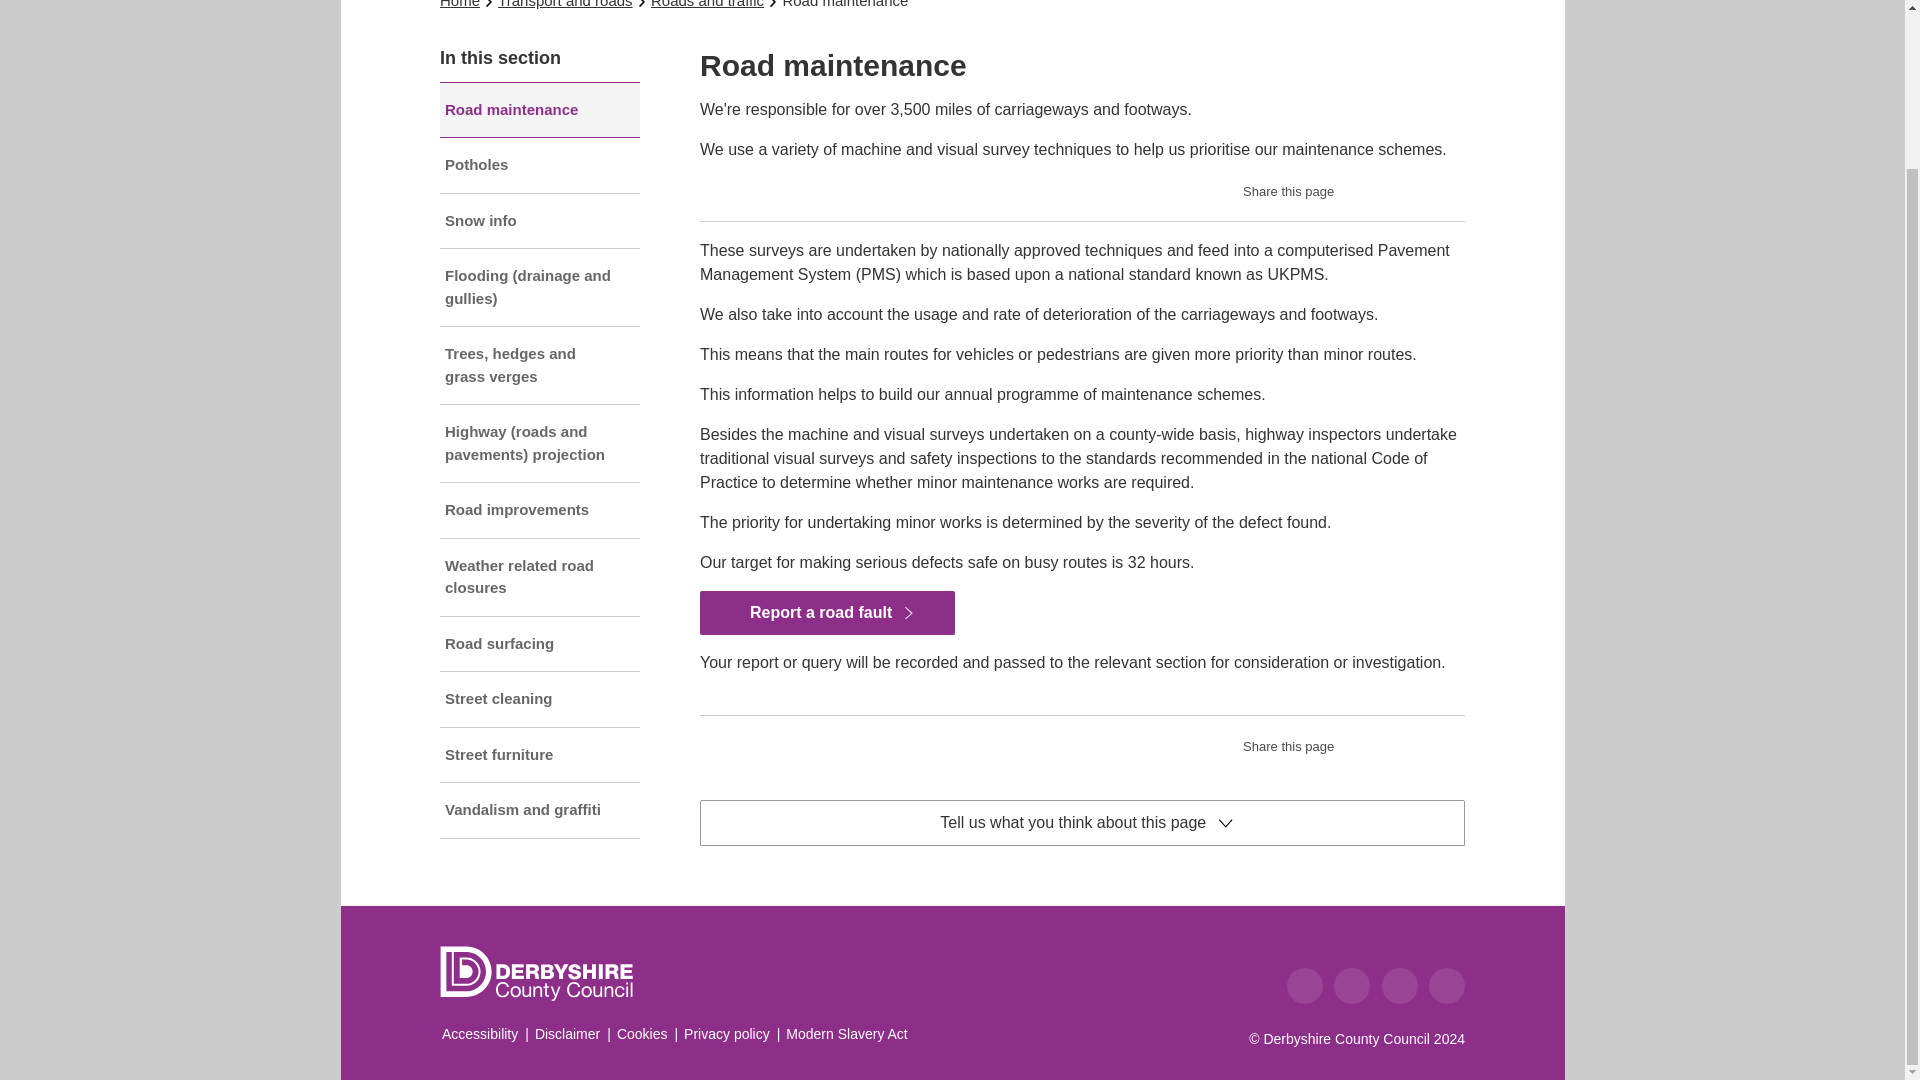 The width and height of the screenshot is (1920, 1080). What do you see at coordinates (726, 1034) in the screenshot?
I see `Privacy policy` at bounding box center [726, 1034].